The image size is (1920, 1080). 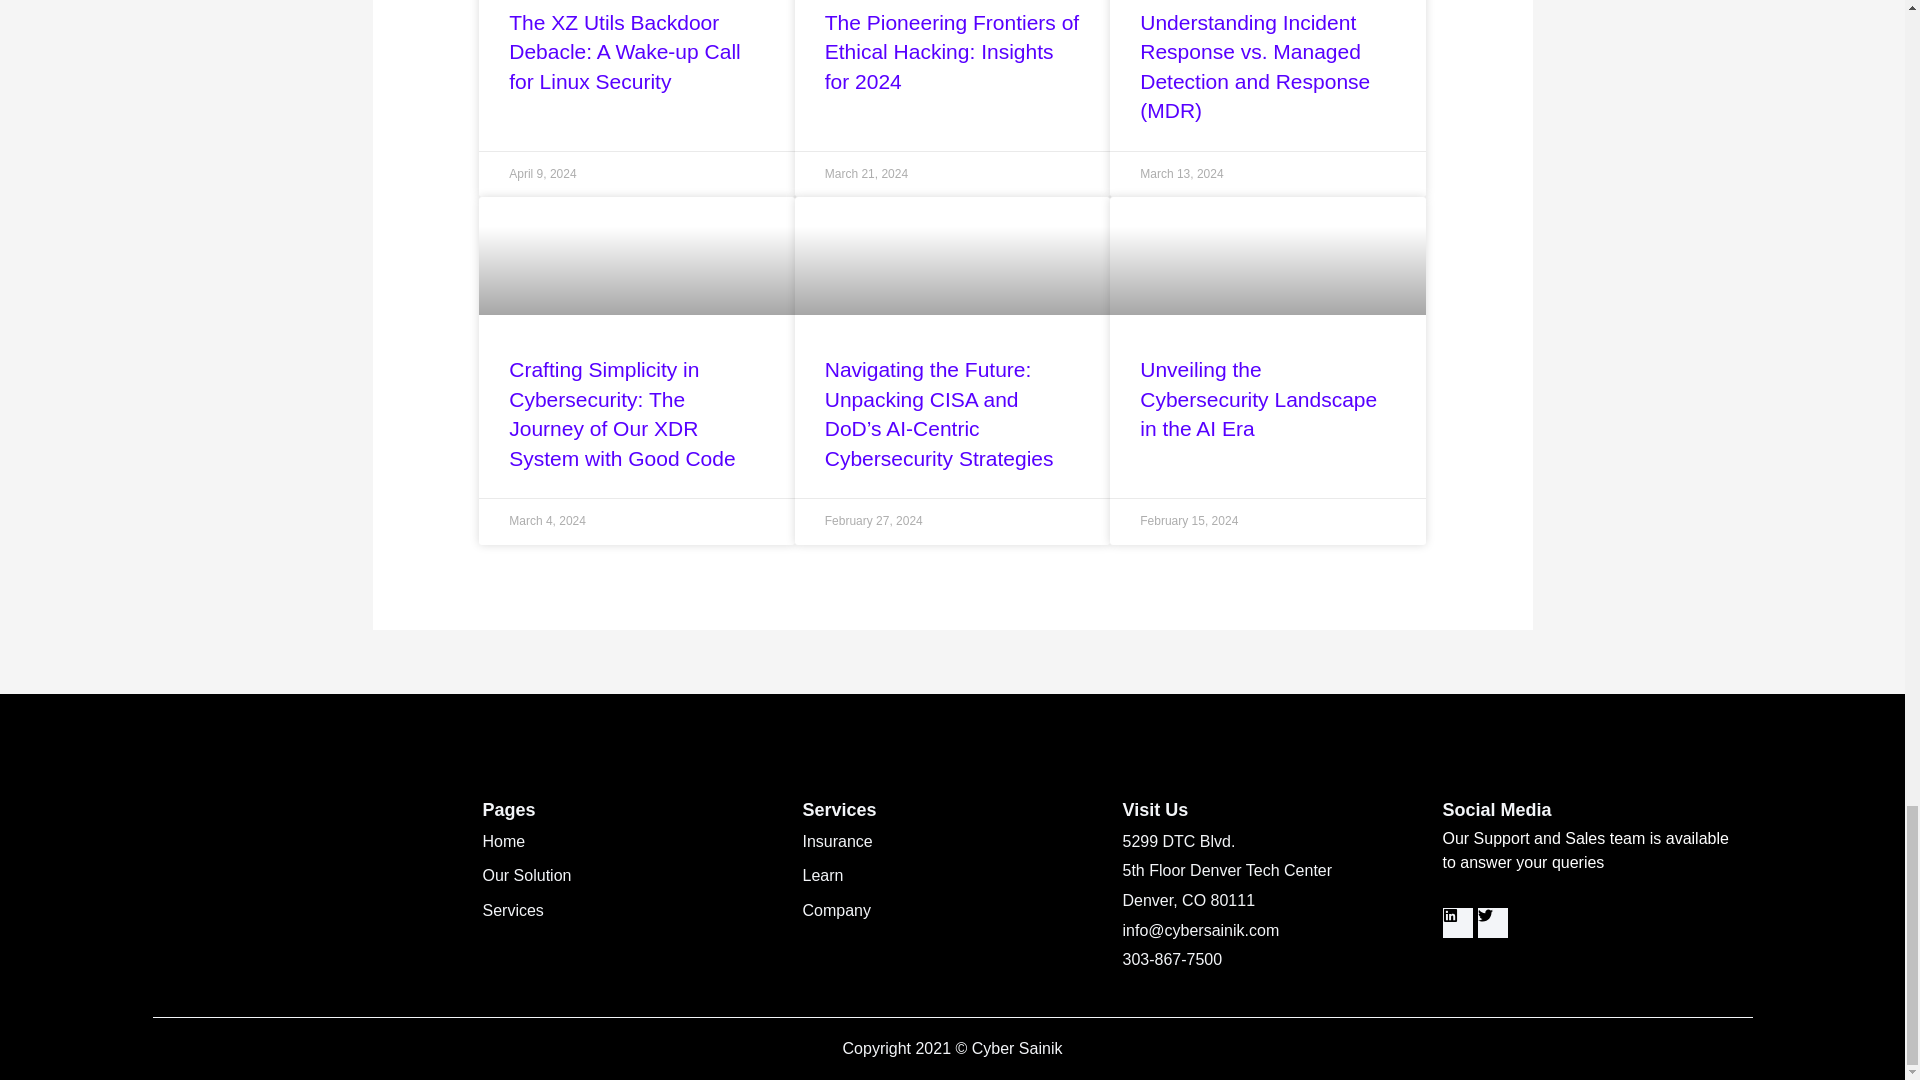 What do you see at coordinates (952, 910) in the screenshot?
I see `Company` at bounding box center [952, 910].